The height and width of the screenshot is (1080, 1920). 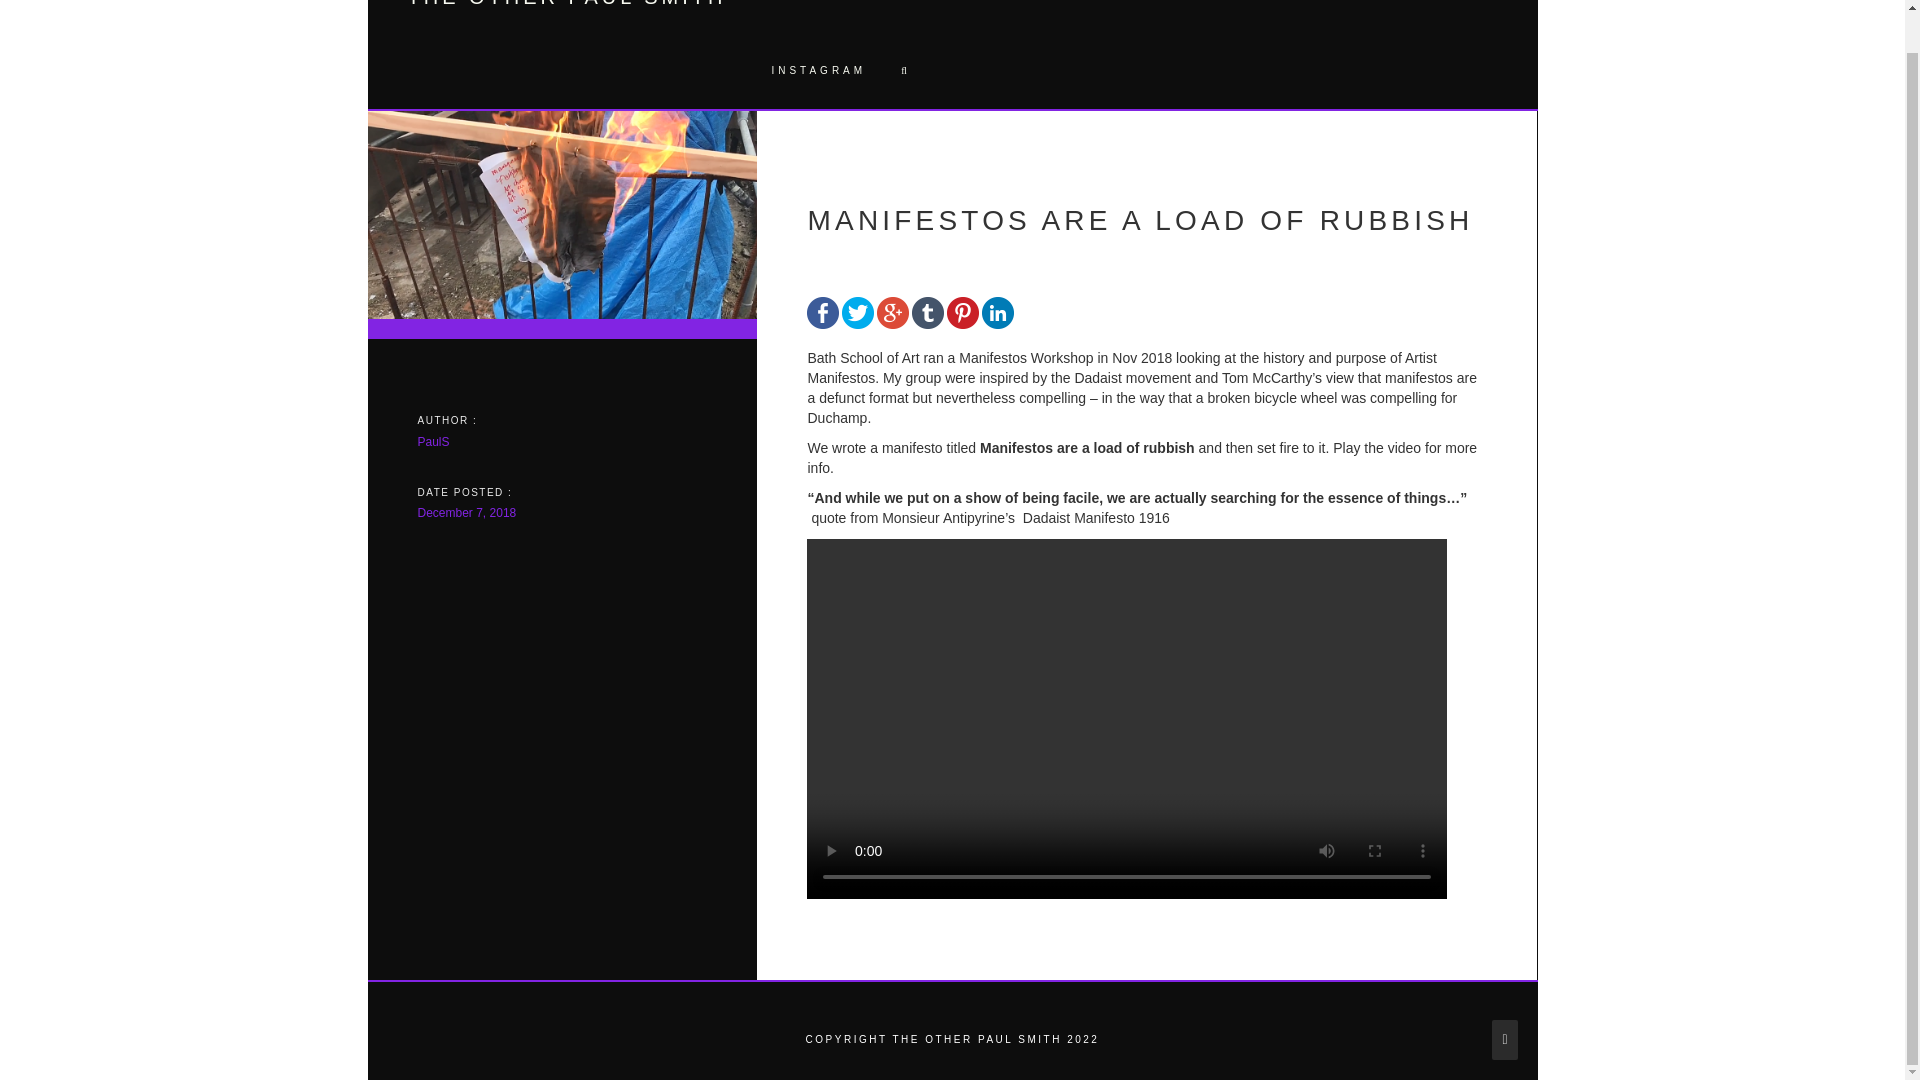 What do you see at coordinates (1161, 16) in the screenshot?
I see `CATALOGUES` at bounding box center [1161, 16].